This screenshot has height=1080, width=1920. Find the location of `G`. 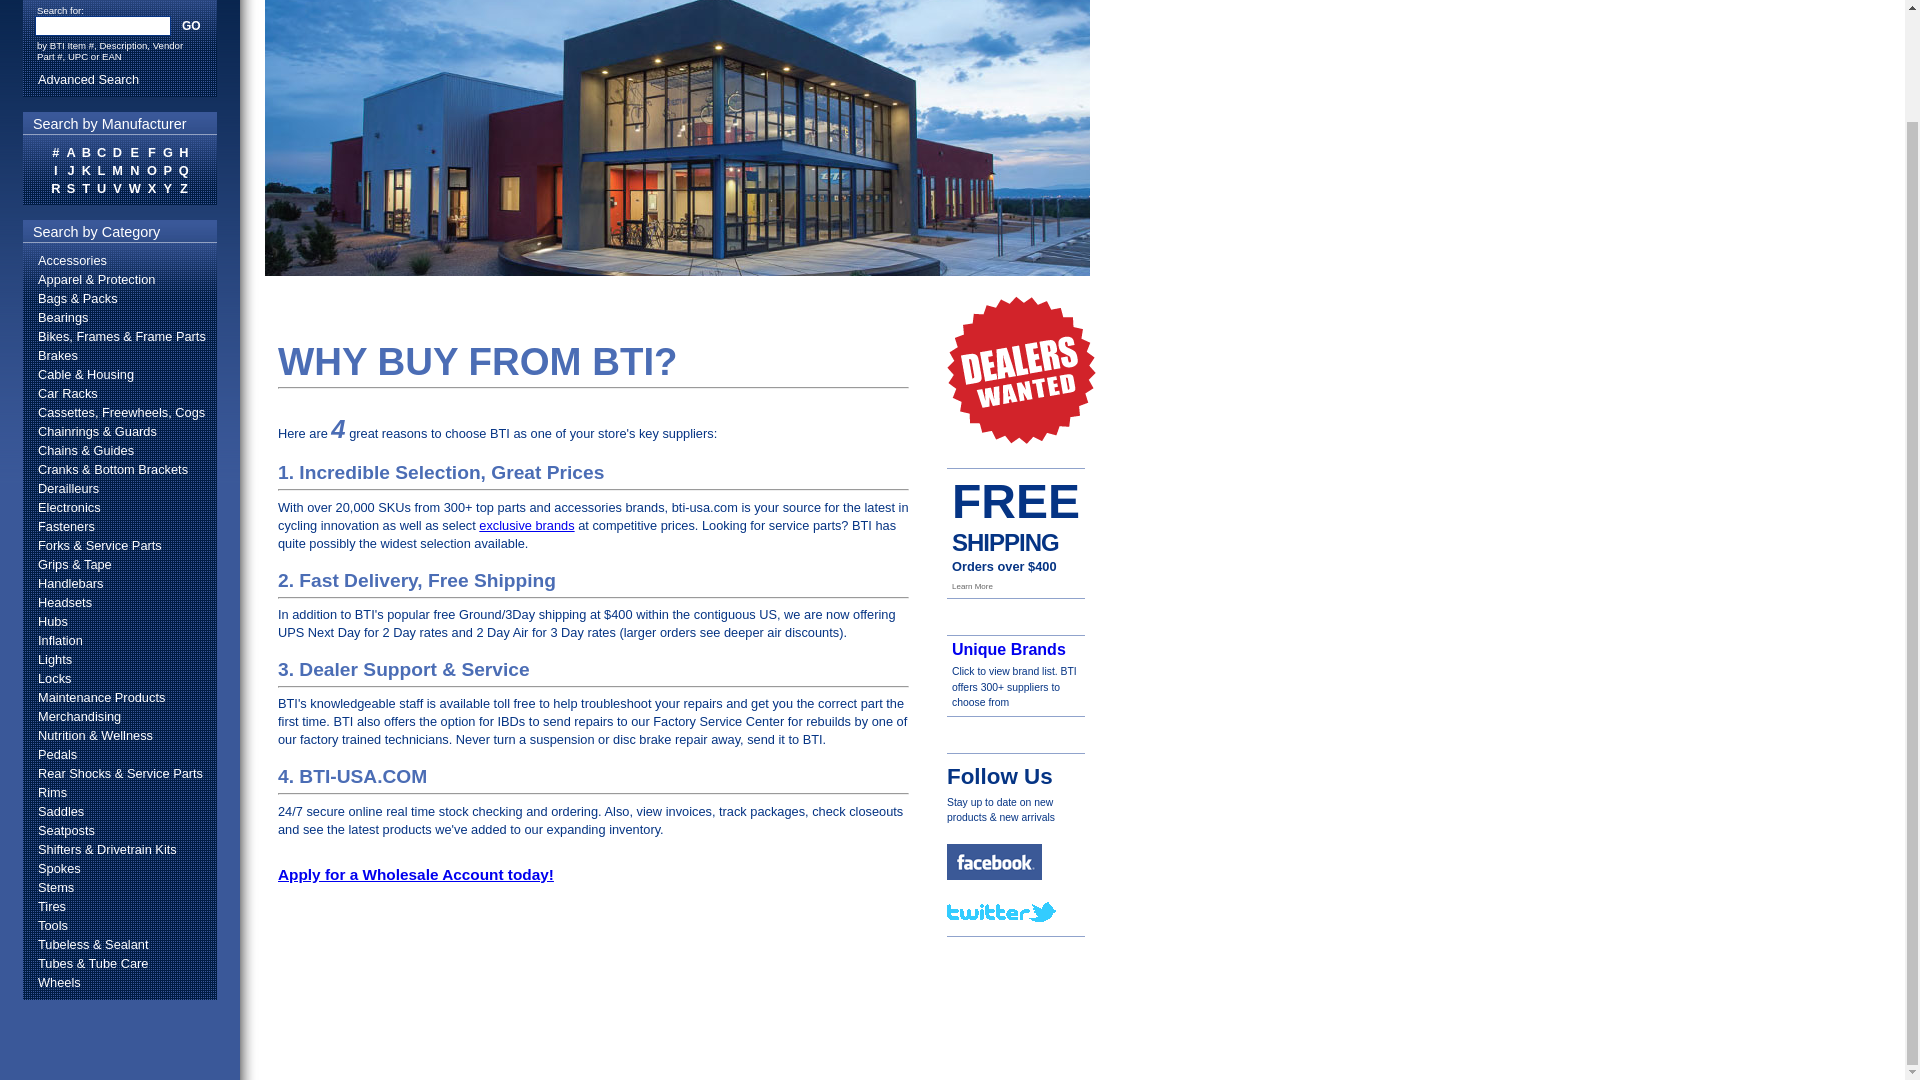

G is located at coordinates (168, 152).